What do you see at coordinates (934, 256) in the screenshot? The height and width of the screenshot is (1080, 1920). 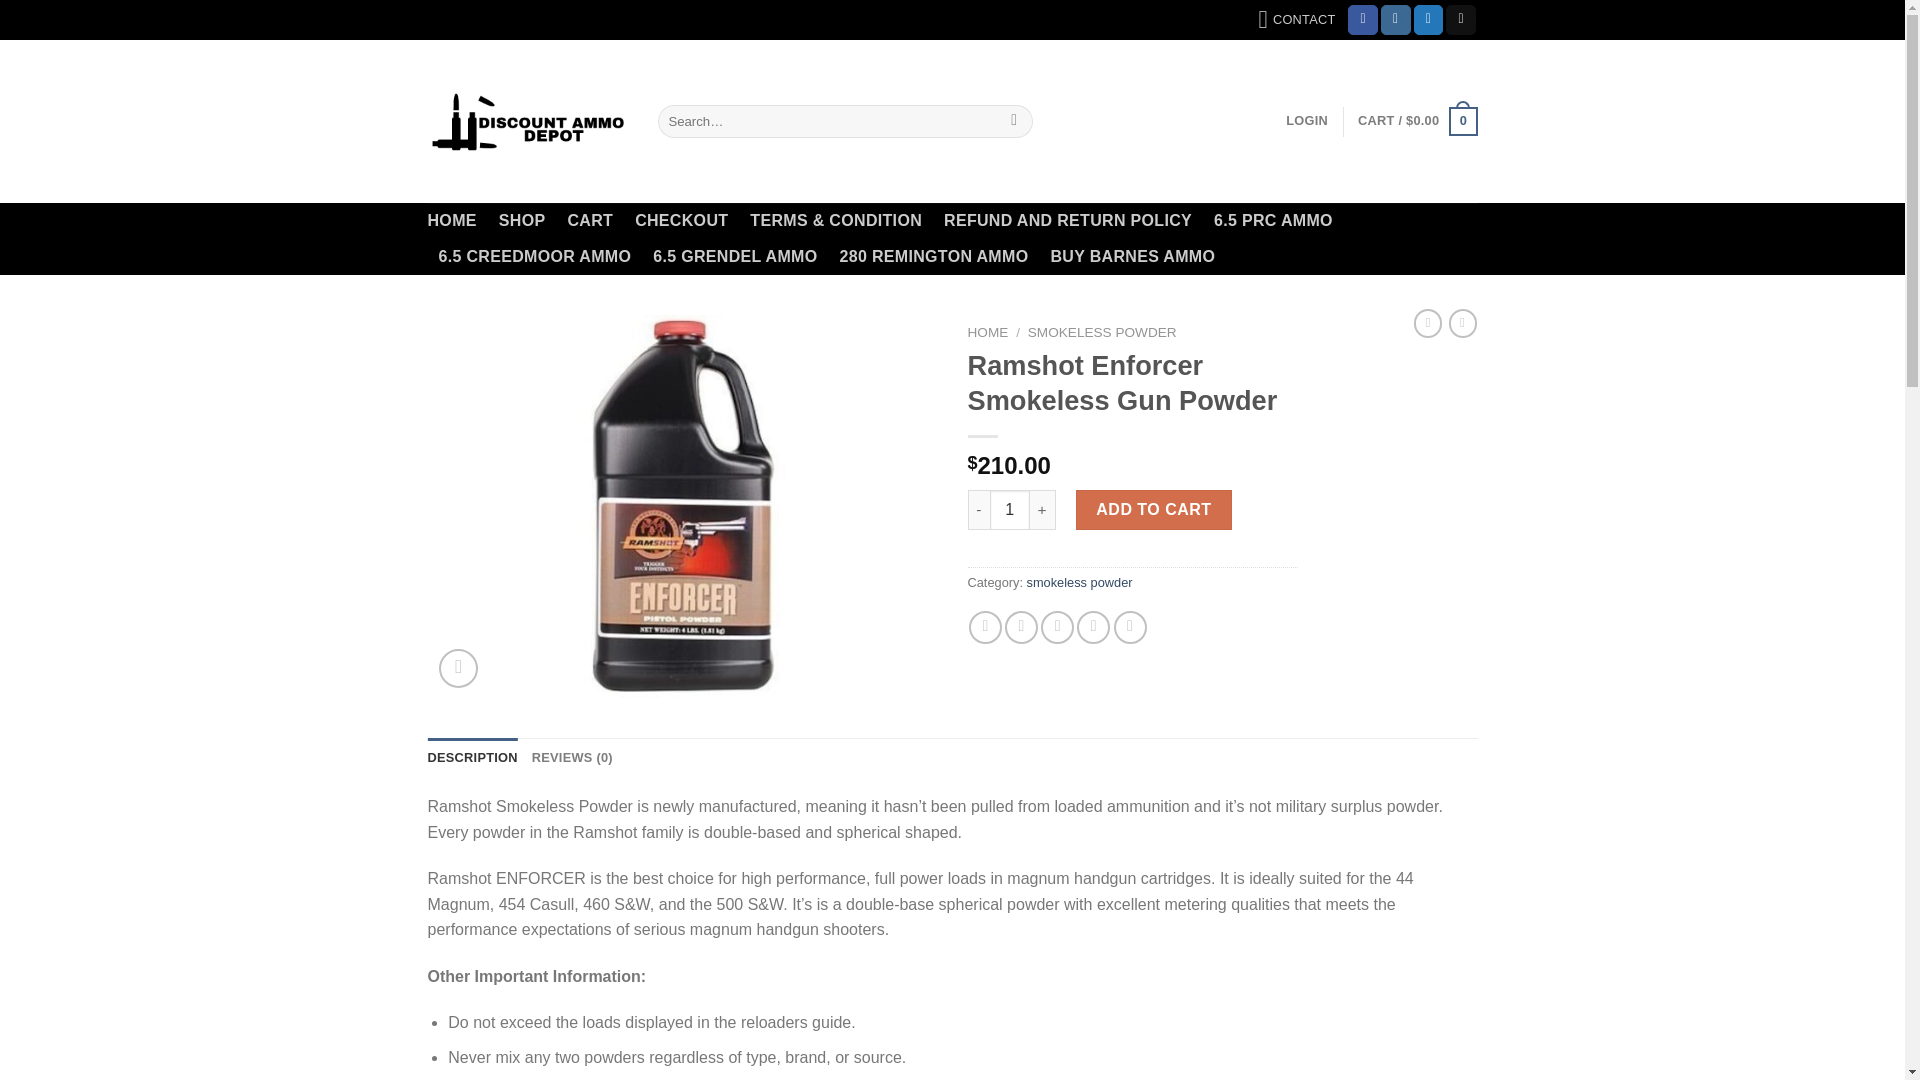 I see `280 REMINGTON AMMO` at bounding box center [934, 256].